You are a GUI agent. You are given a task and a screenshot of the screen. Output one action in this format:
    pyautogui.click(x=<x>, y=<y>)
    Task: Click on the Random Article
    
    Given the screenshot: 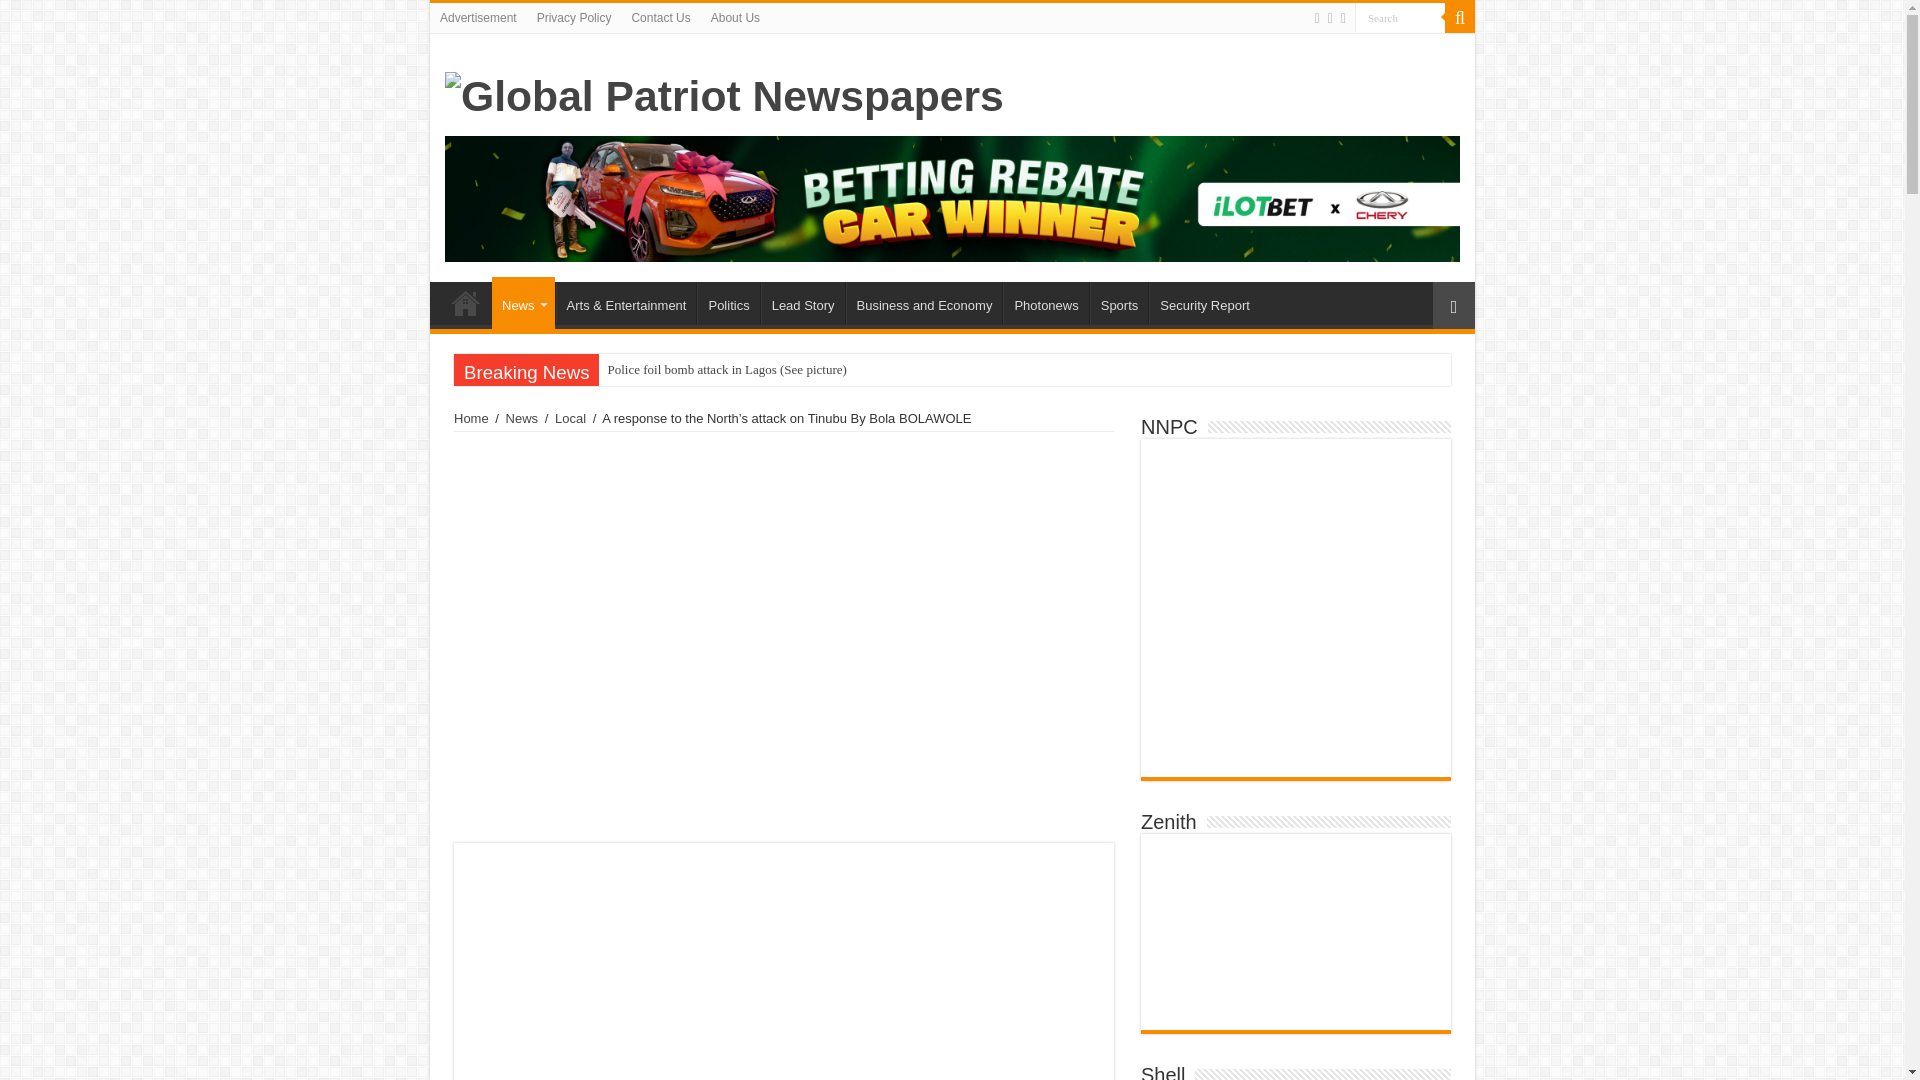 What is the action you would take?
    pyautogui.click(x=1453, y=305)
    